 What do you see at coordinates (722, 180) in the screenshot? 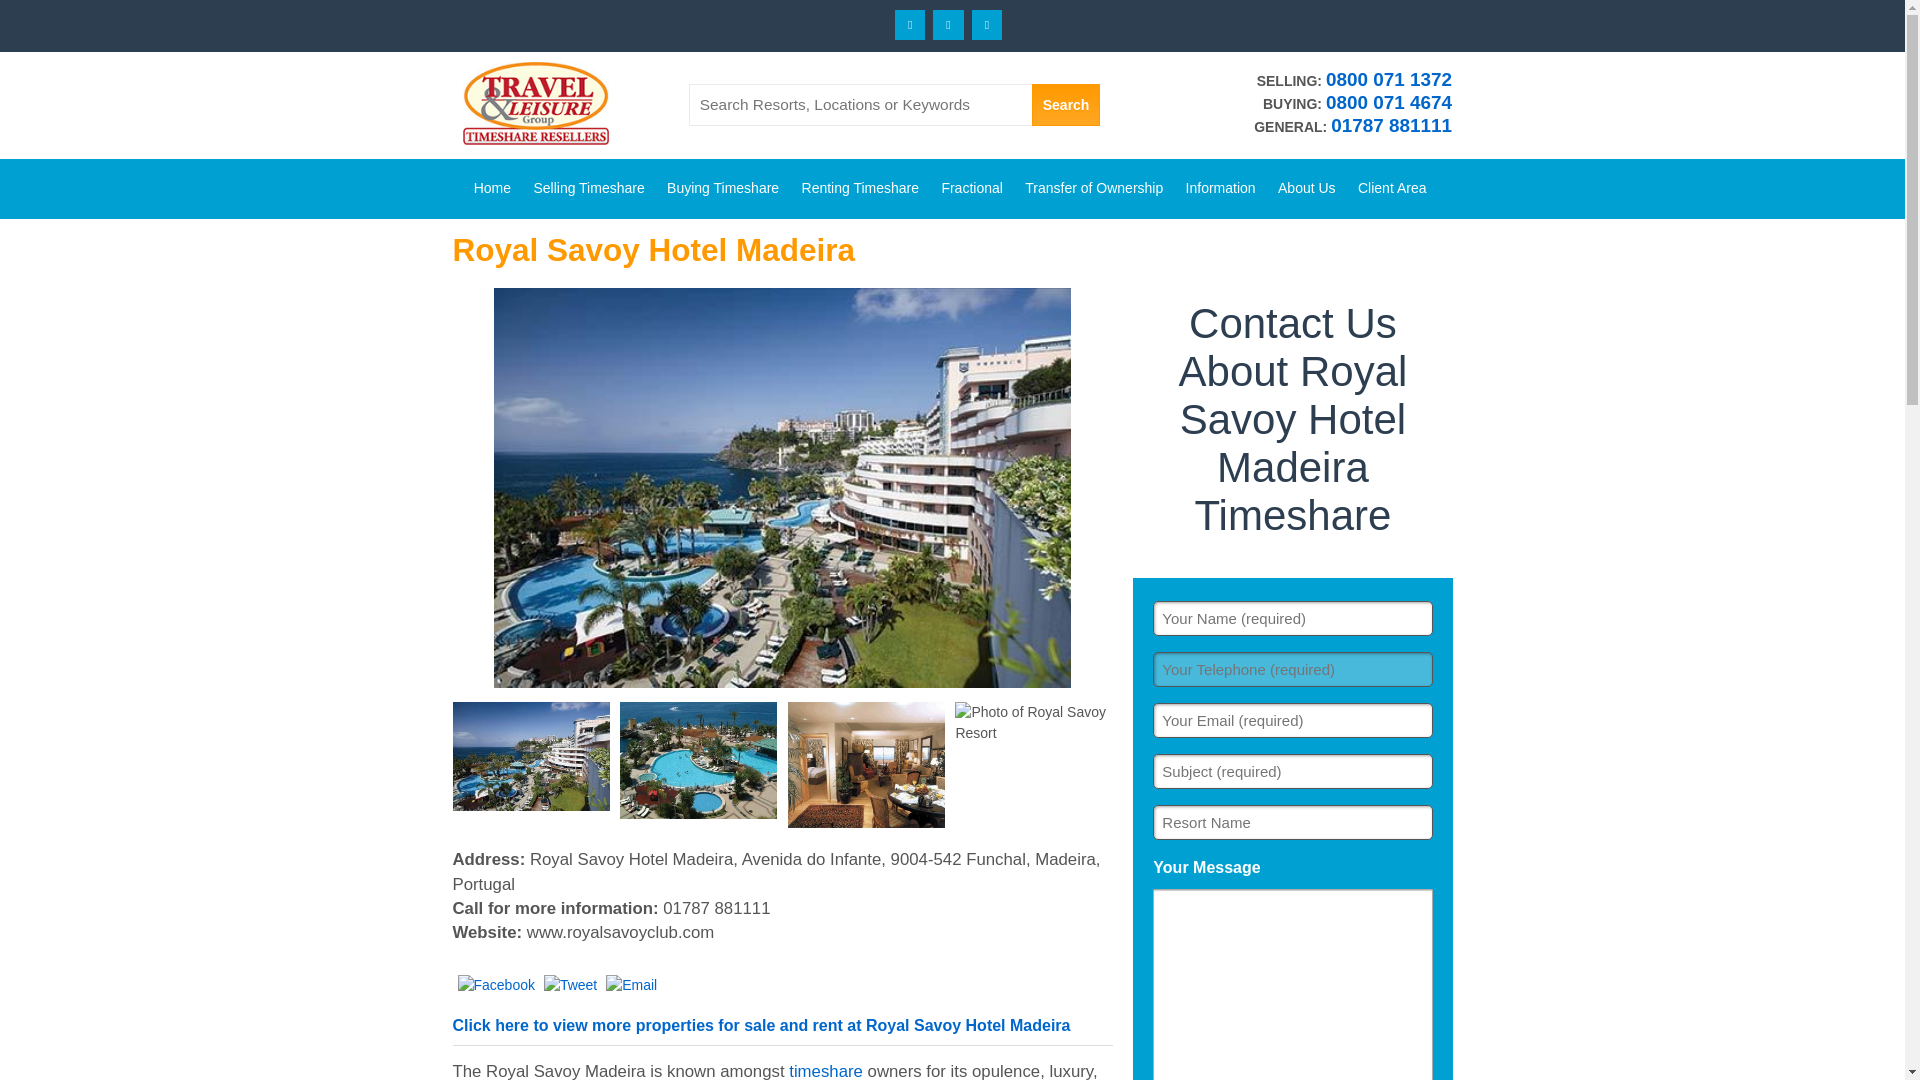
I see `Buying Timeshare` at bounding box center [722, 180].